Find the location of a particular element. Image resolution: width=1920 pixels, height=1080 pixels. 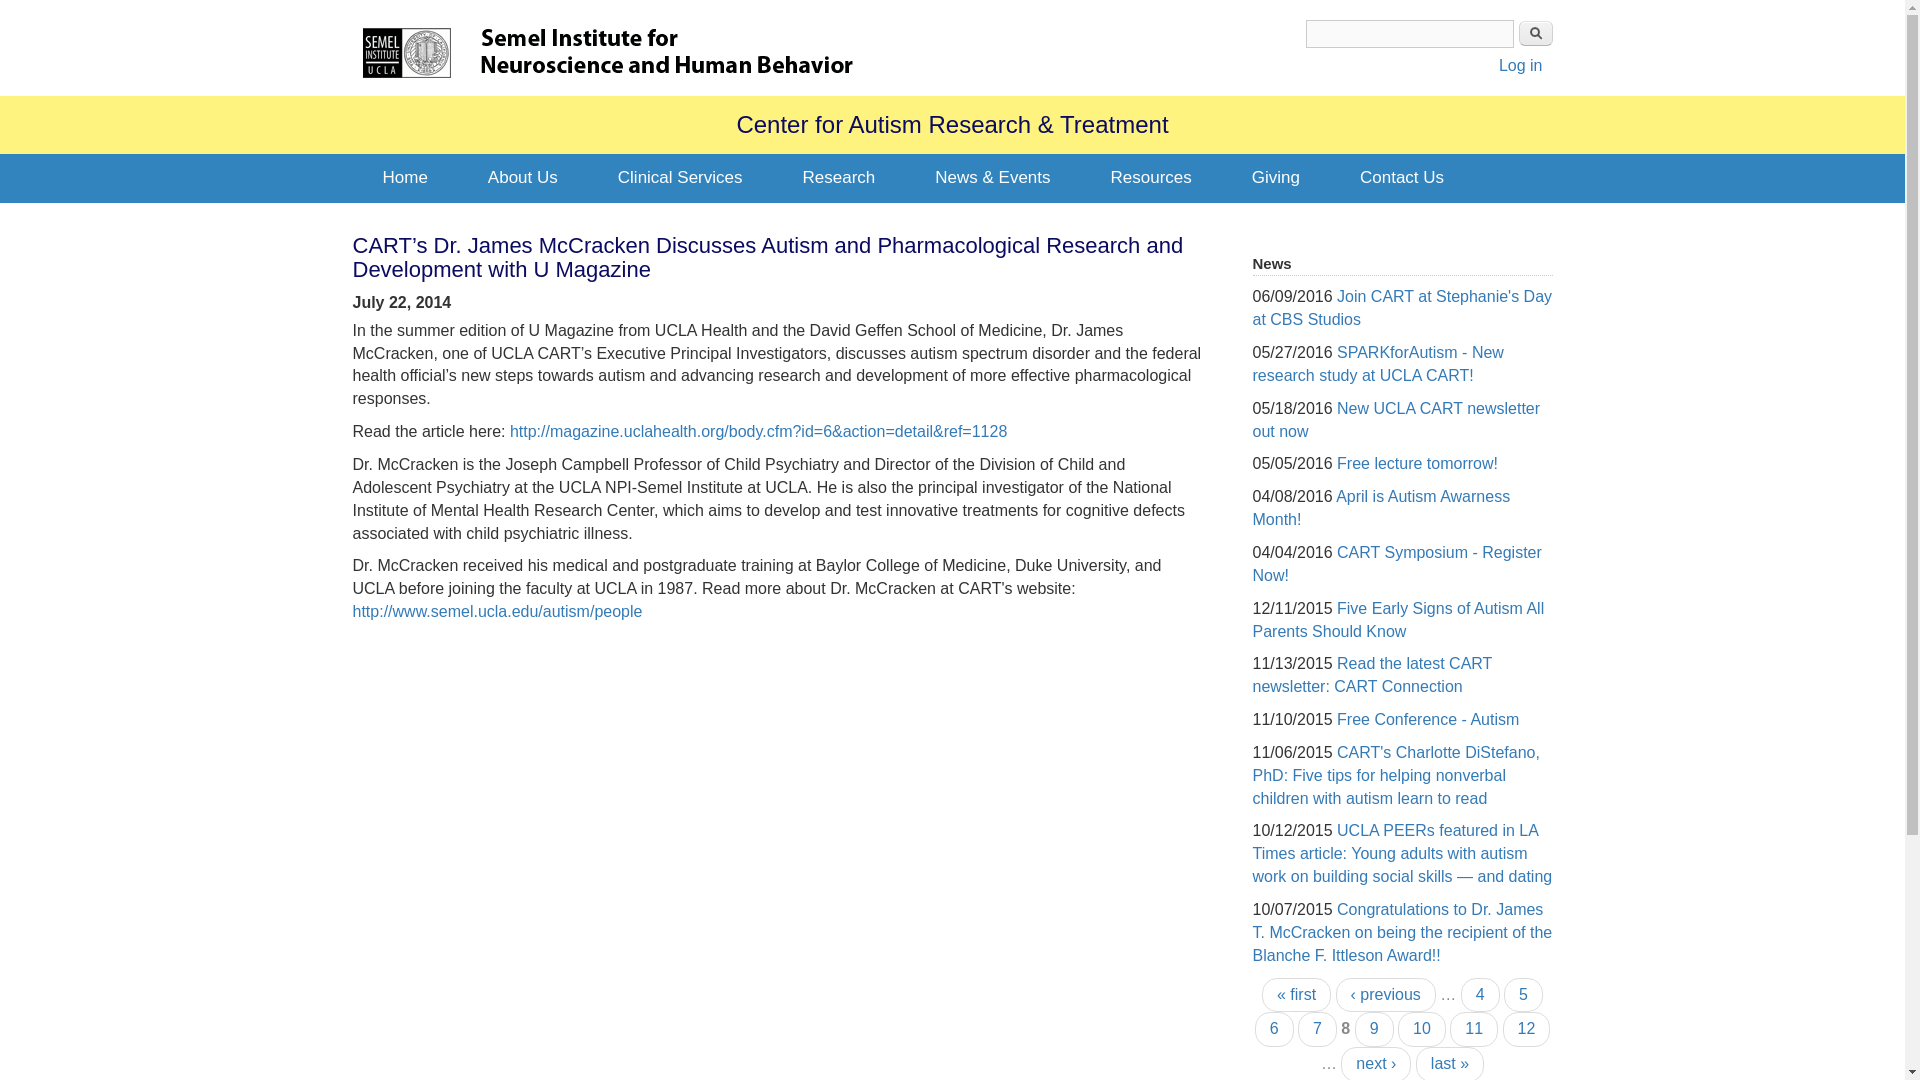

Resources is located at coordinates (1150, 178).